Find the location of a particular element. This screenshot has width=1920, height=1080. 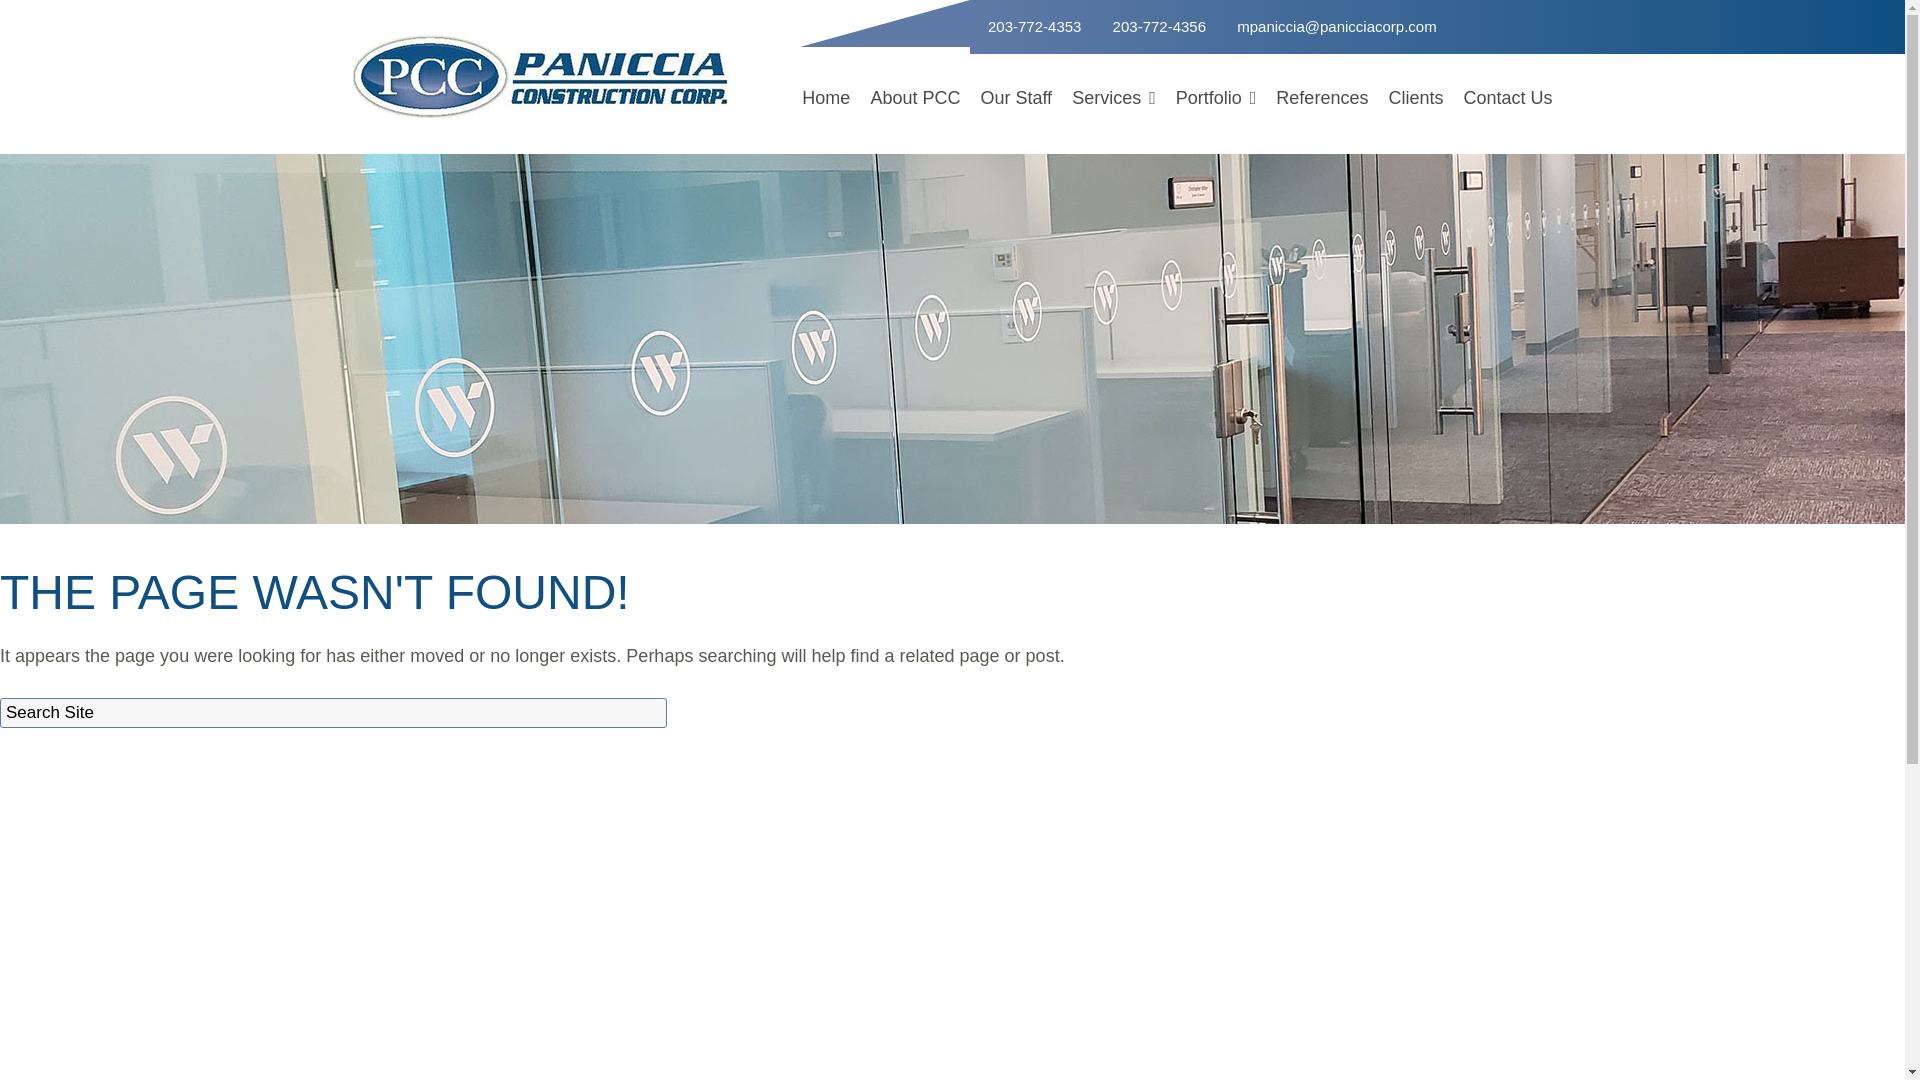

Our Staff is located at coordinates (1015, 98).